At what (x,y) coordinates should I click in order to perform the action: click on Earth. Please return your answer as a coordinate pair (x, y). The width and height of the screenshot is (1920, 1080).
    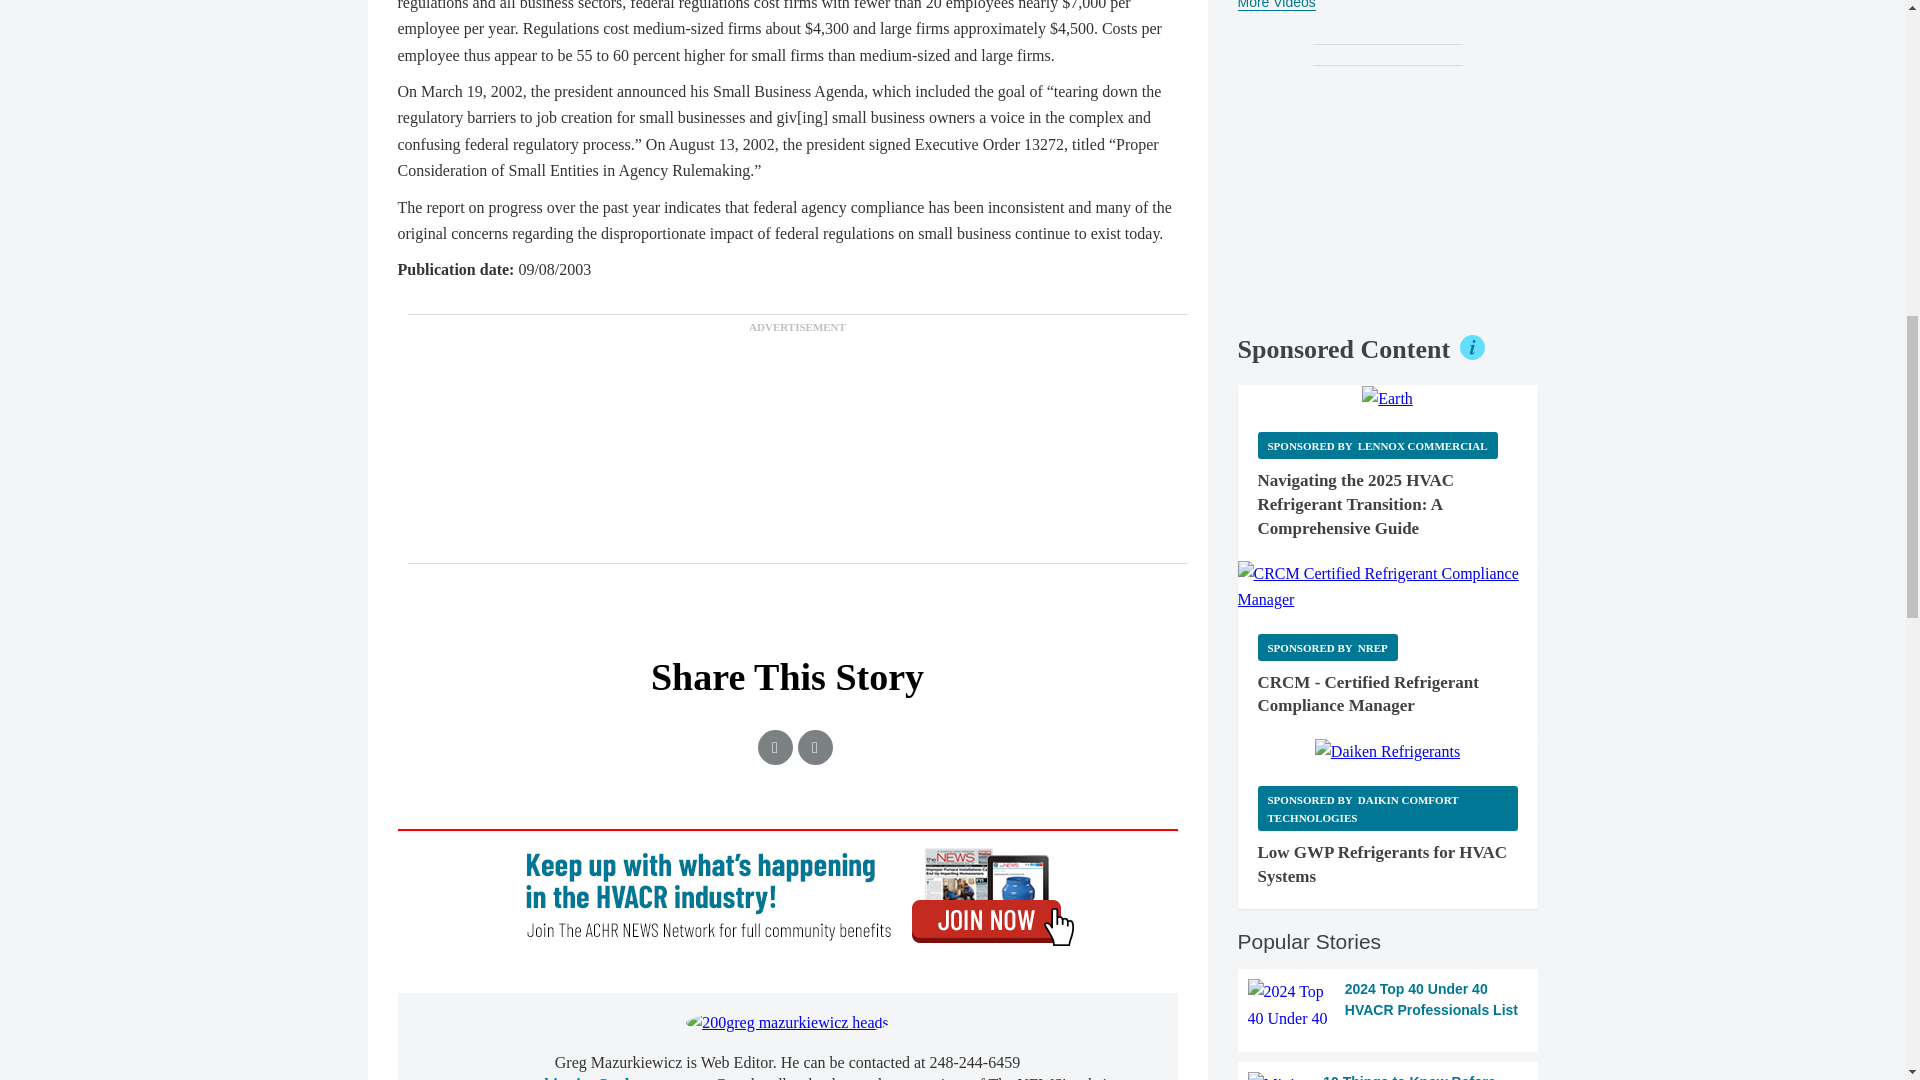
    Looking at the image, I should click on (1387, 398).